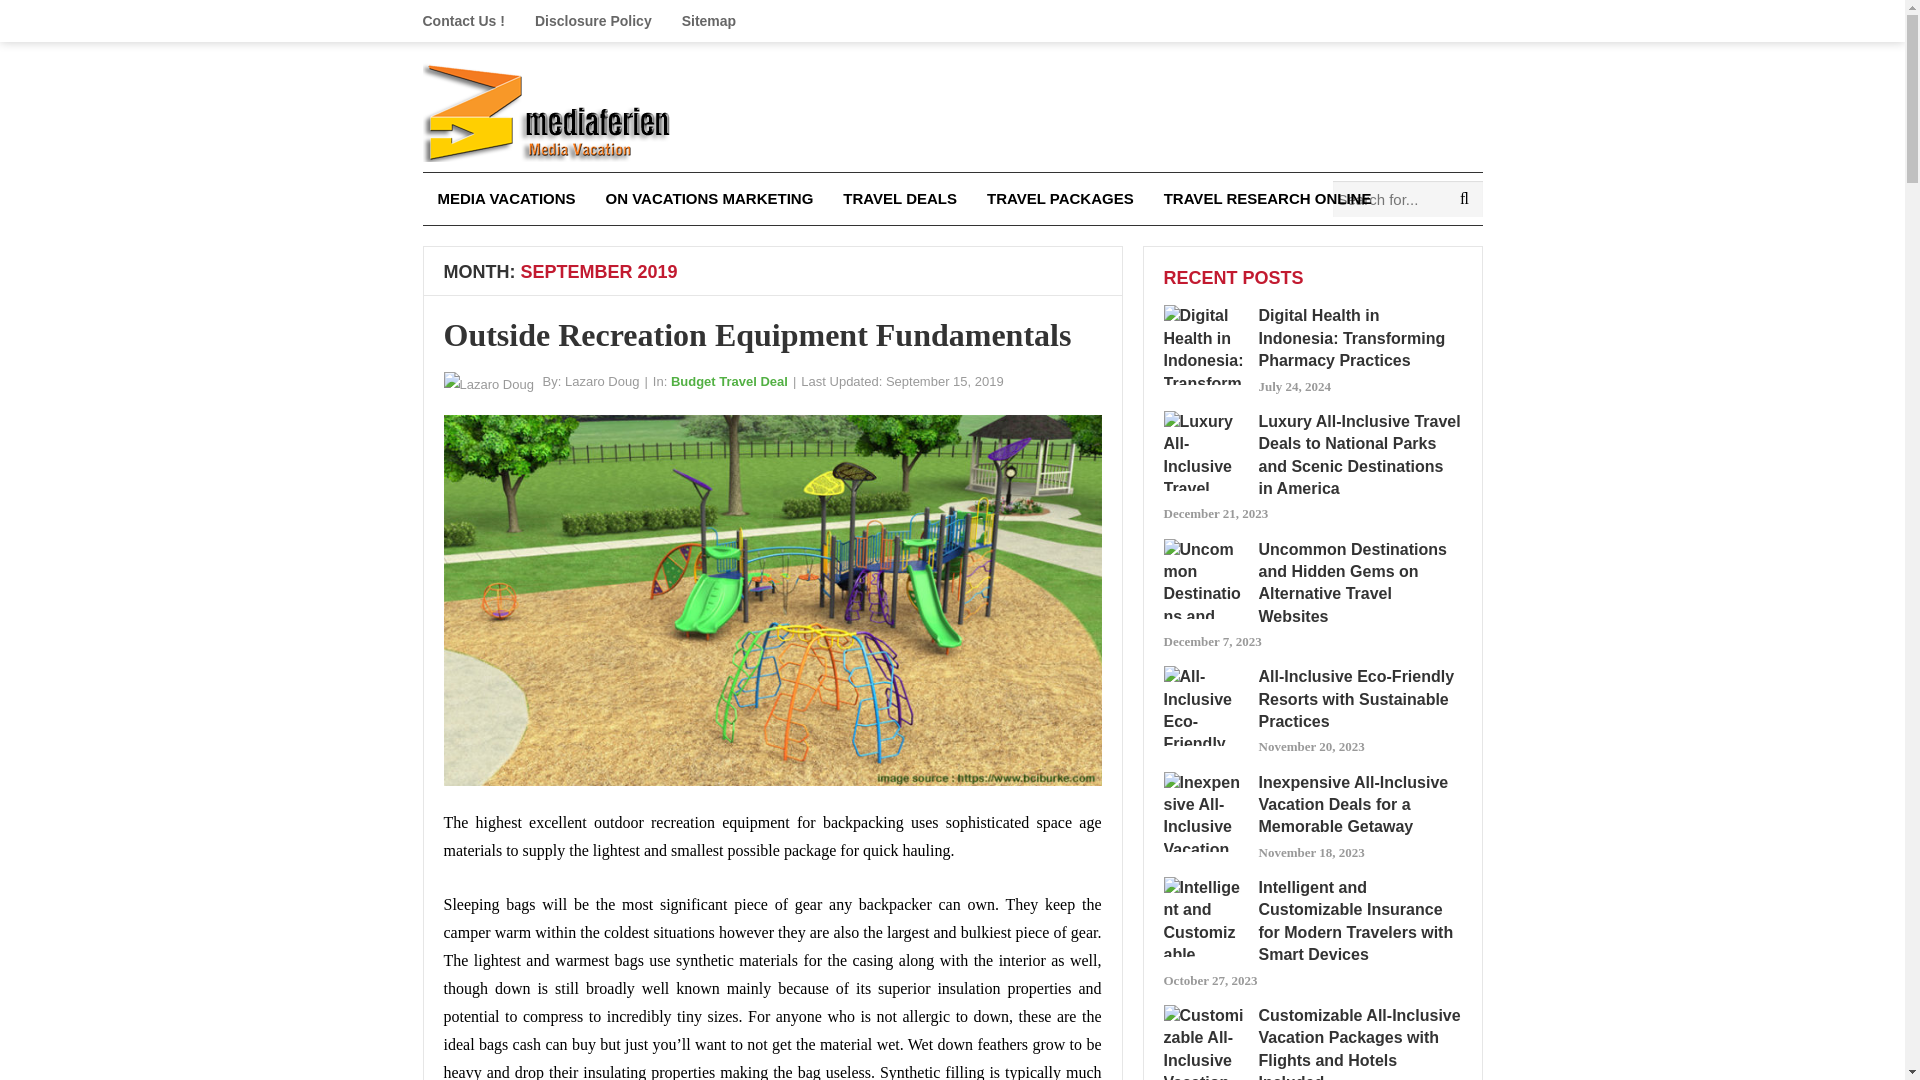 This screenshot has width=1920, height=1080. Describe the element at coordinates (1267, 198) in the screenshot. I see `TRAVEL RESEARCH ONLINE` at that location.